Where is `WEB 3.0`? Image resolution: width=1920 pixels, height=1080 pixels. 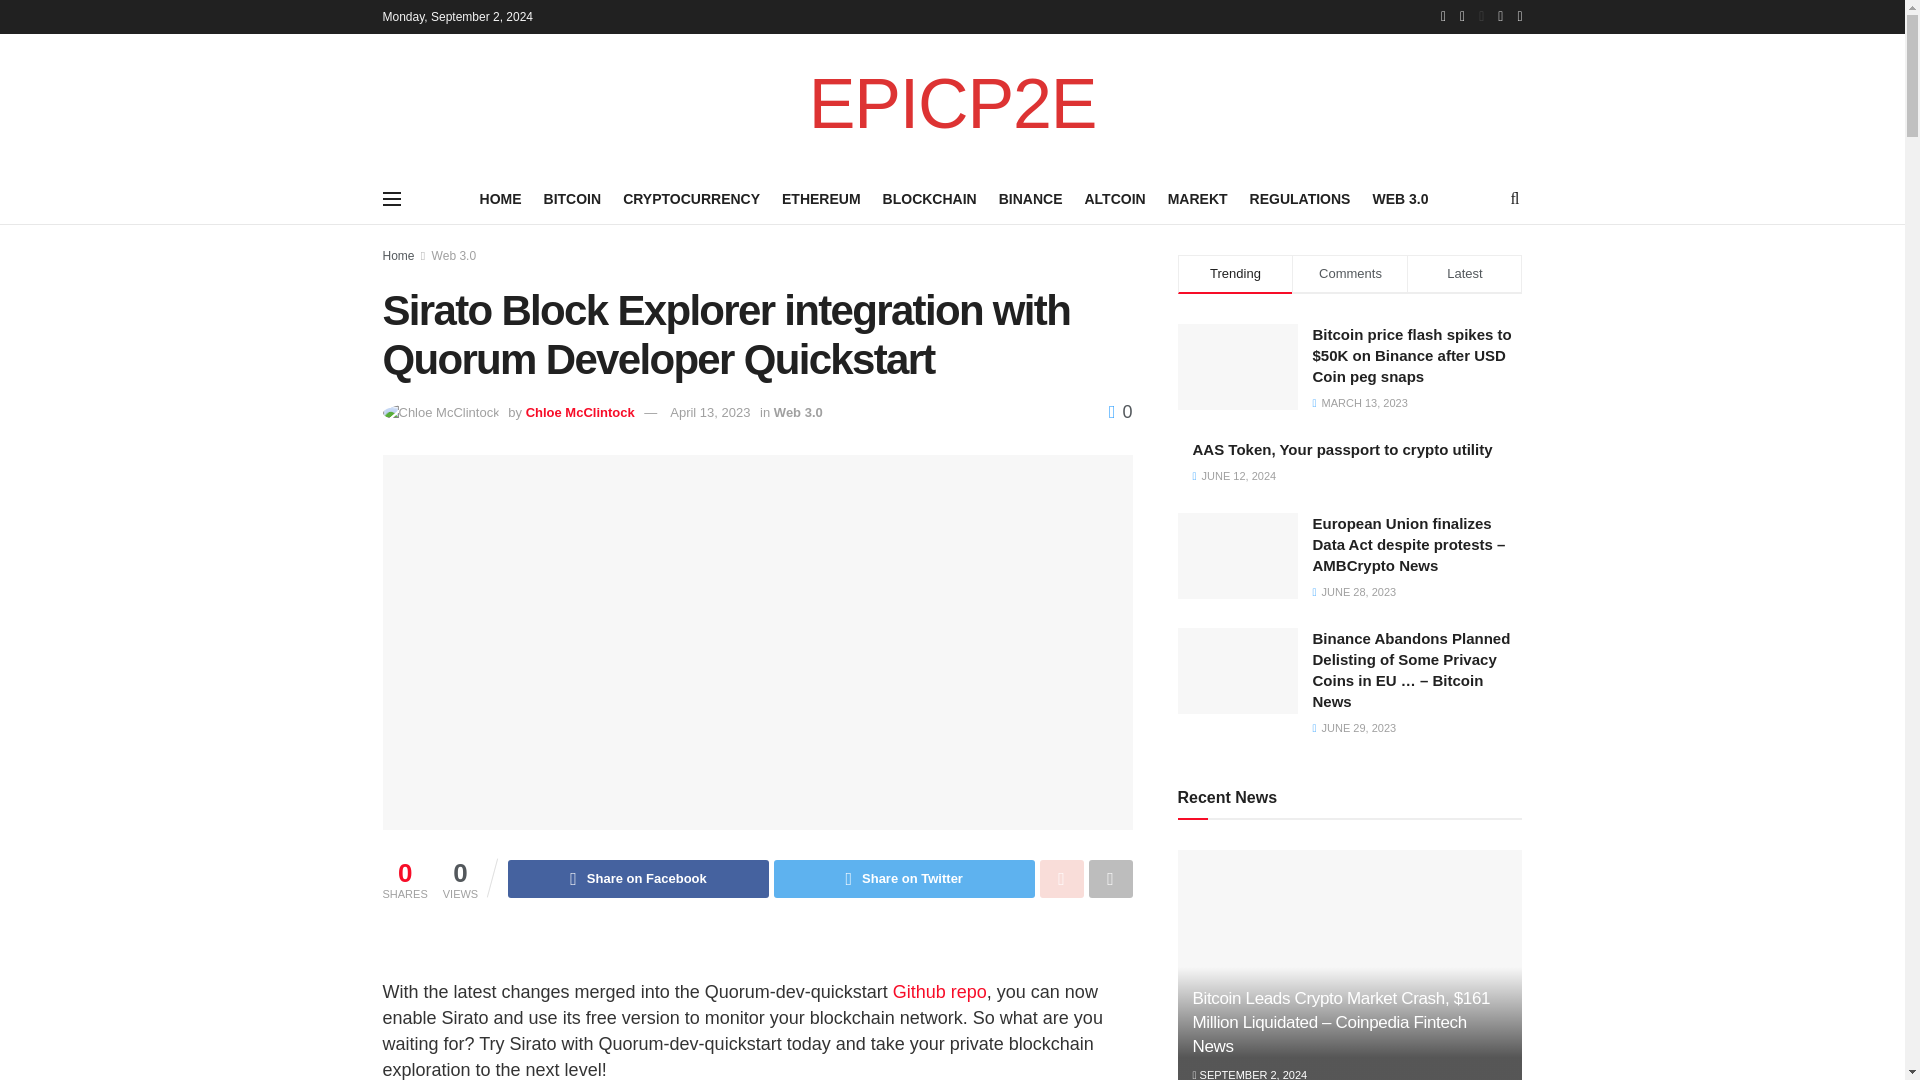
WEB 3.0 is located at coordinates (1400, 198).